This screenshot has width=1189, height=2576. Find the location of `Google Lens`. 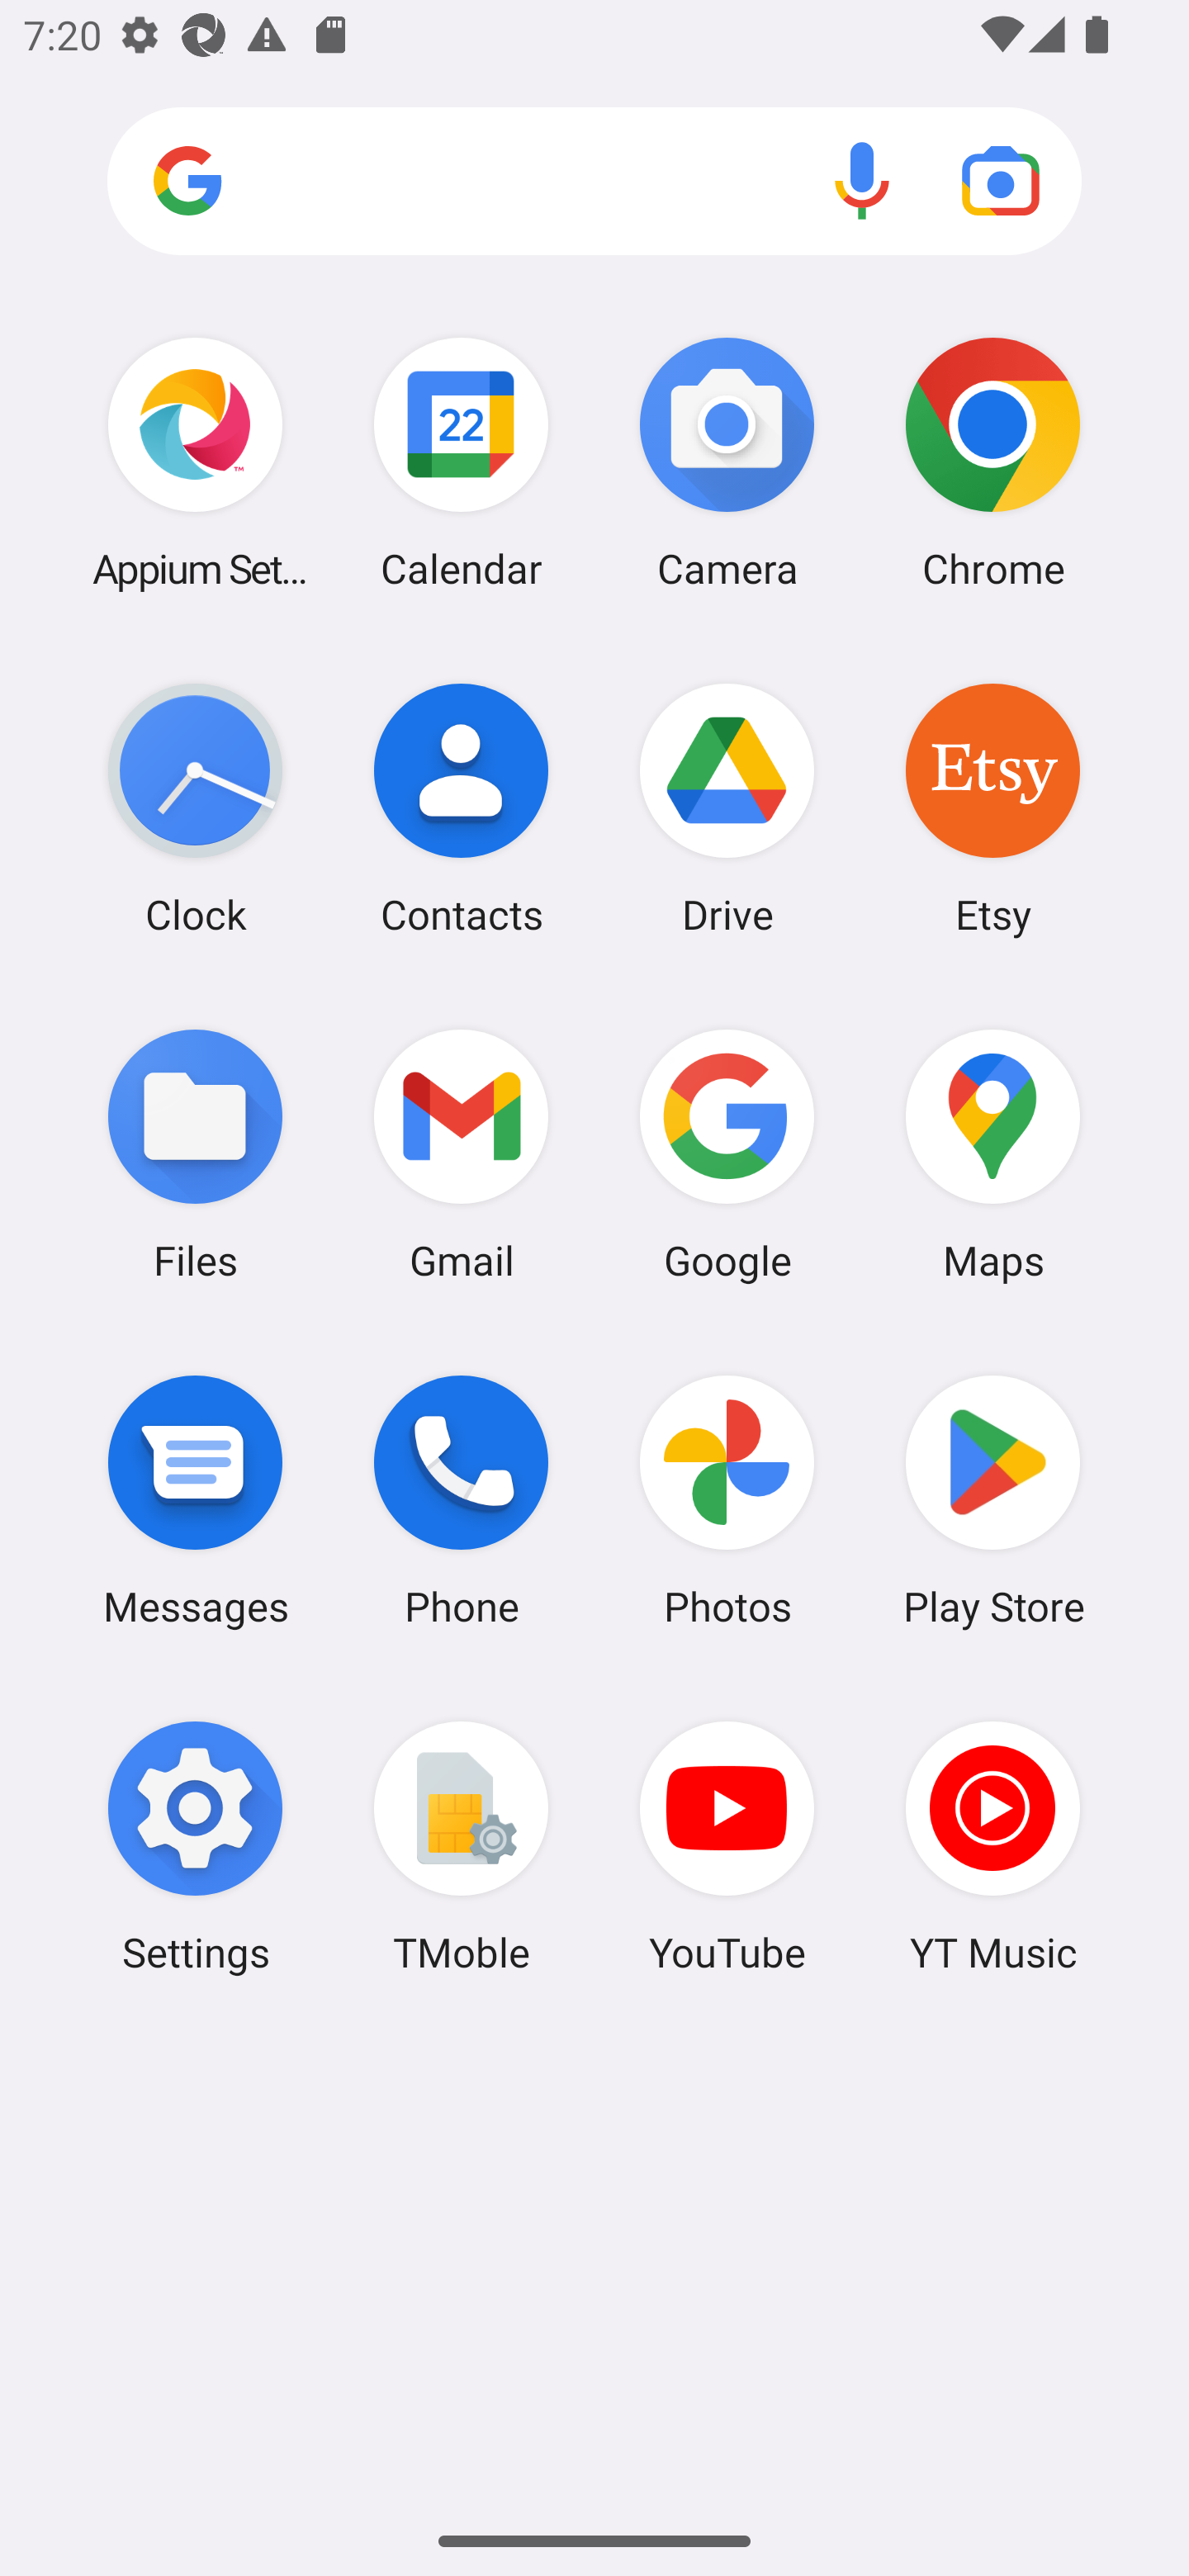

Google Lens is located at coordinates (1001, 180).